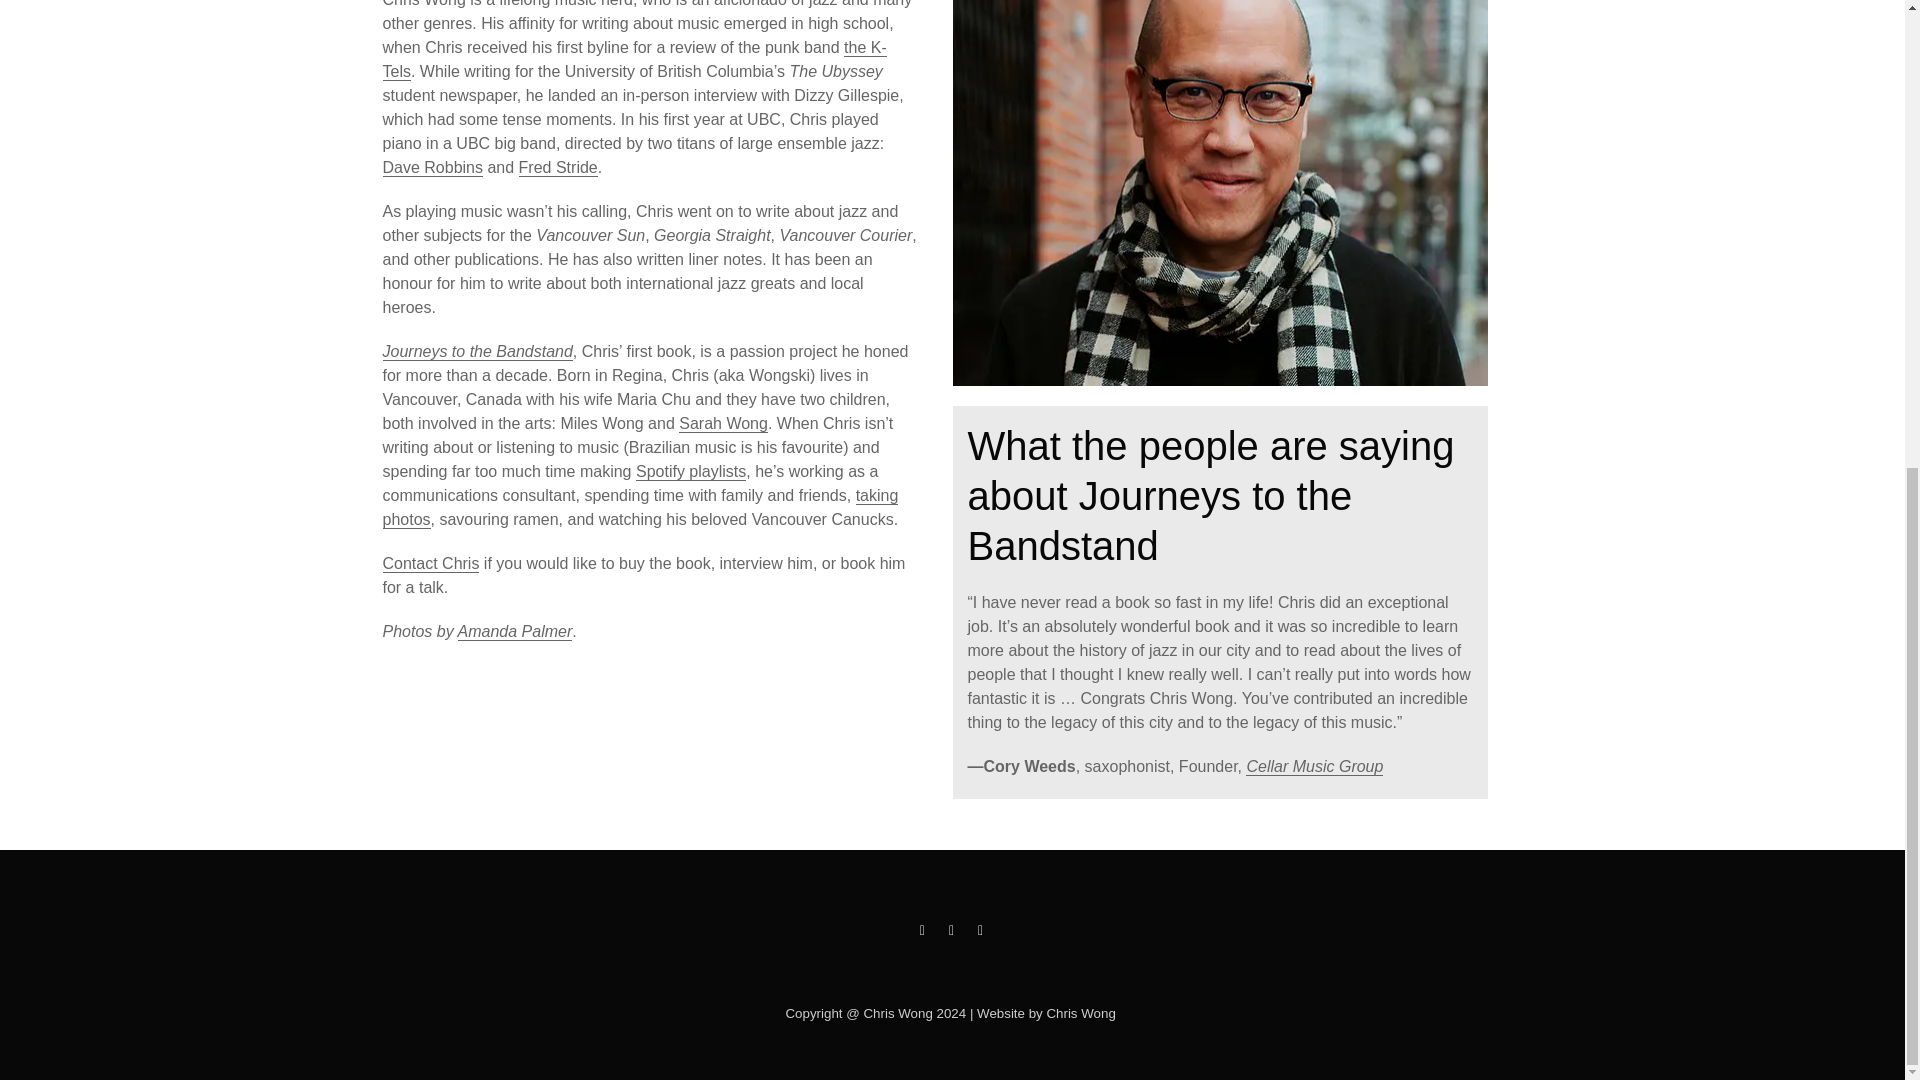 The width and height of the screenshot is (1920, 1080). What do you see at coordinates (634, 60) in the screenshot?
I see `the K-Tels` at bounding box center [634, 60].